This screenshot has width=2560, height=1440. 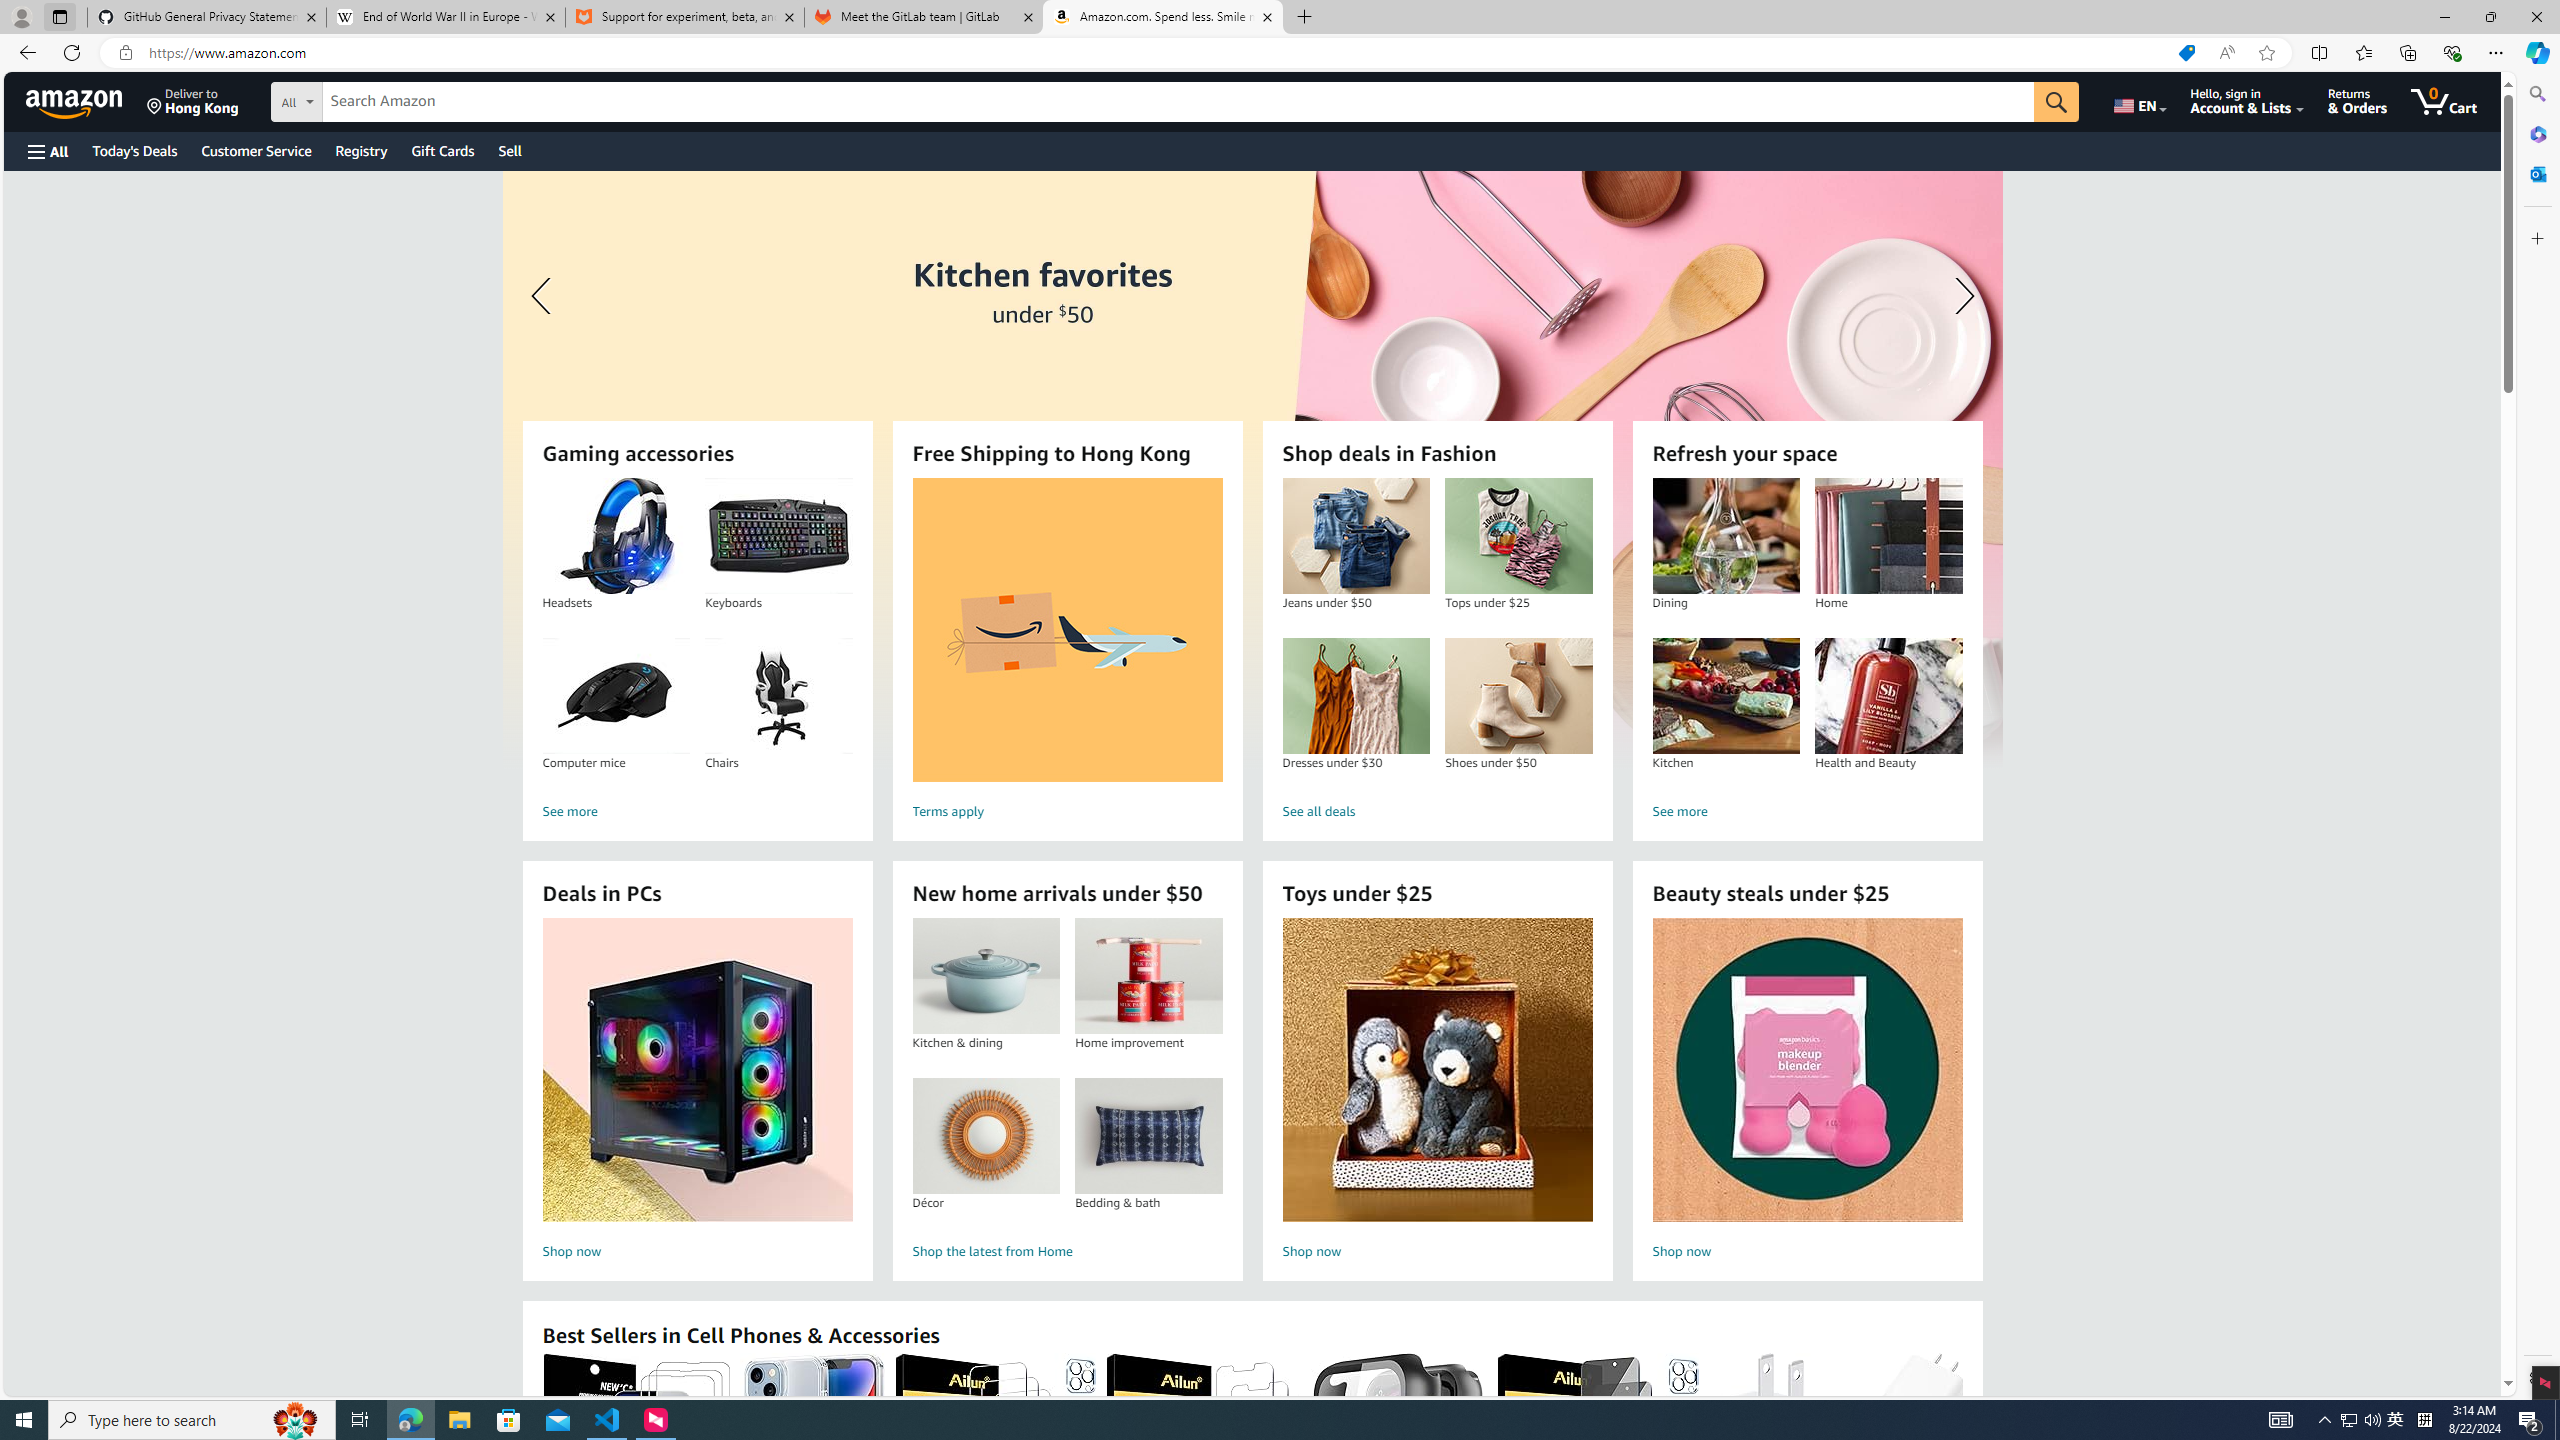 I want to click on Class: feed-carousel-card, so click(x=1963, y=1452).